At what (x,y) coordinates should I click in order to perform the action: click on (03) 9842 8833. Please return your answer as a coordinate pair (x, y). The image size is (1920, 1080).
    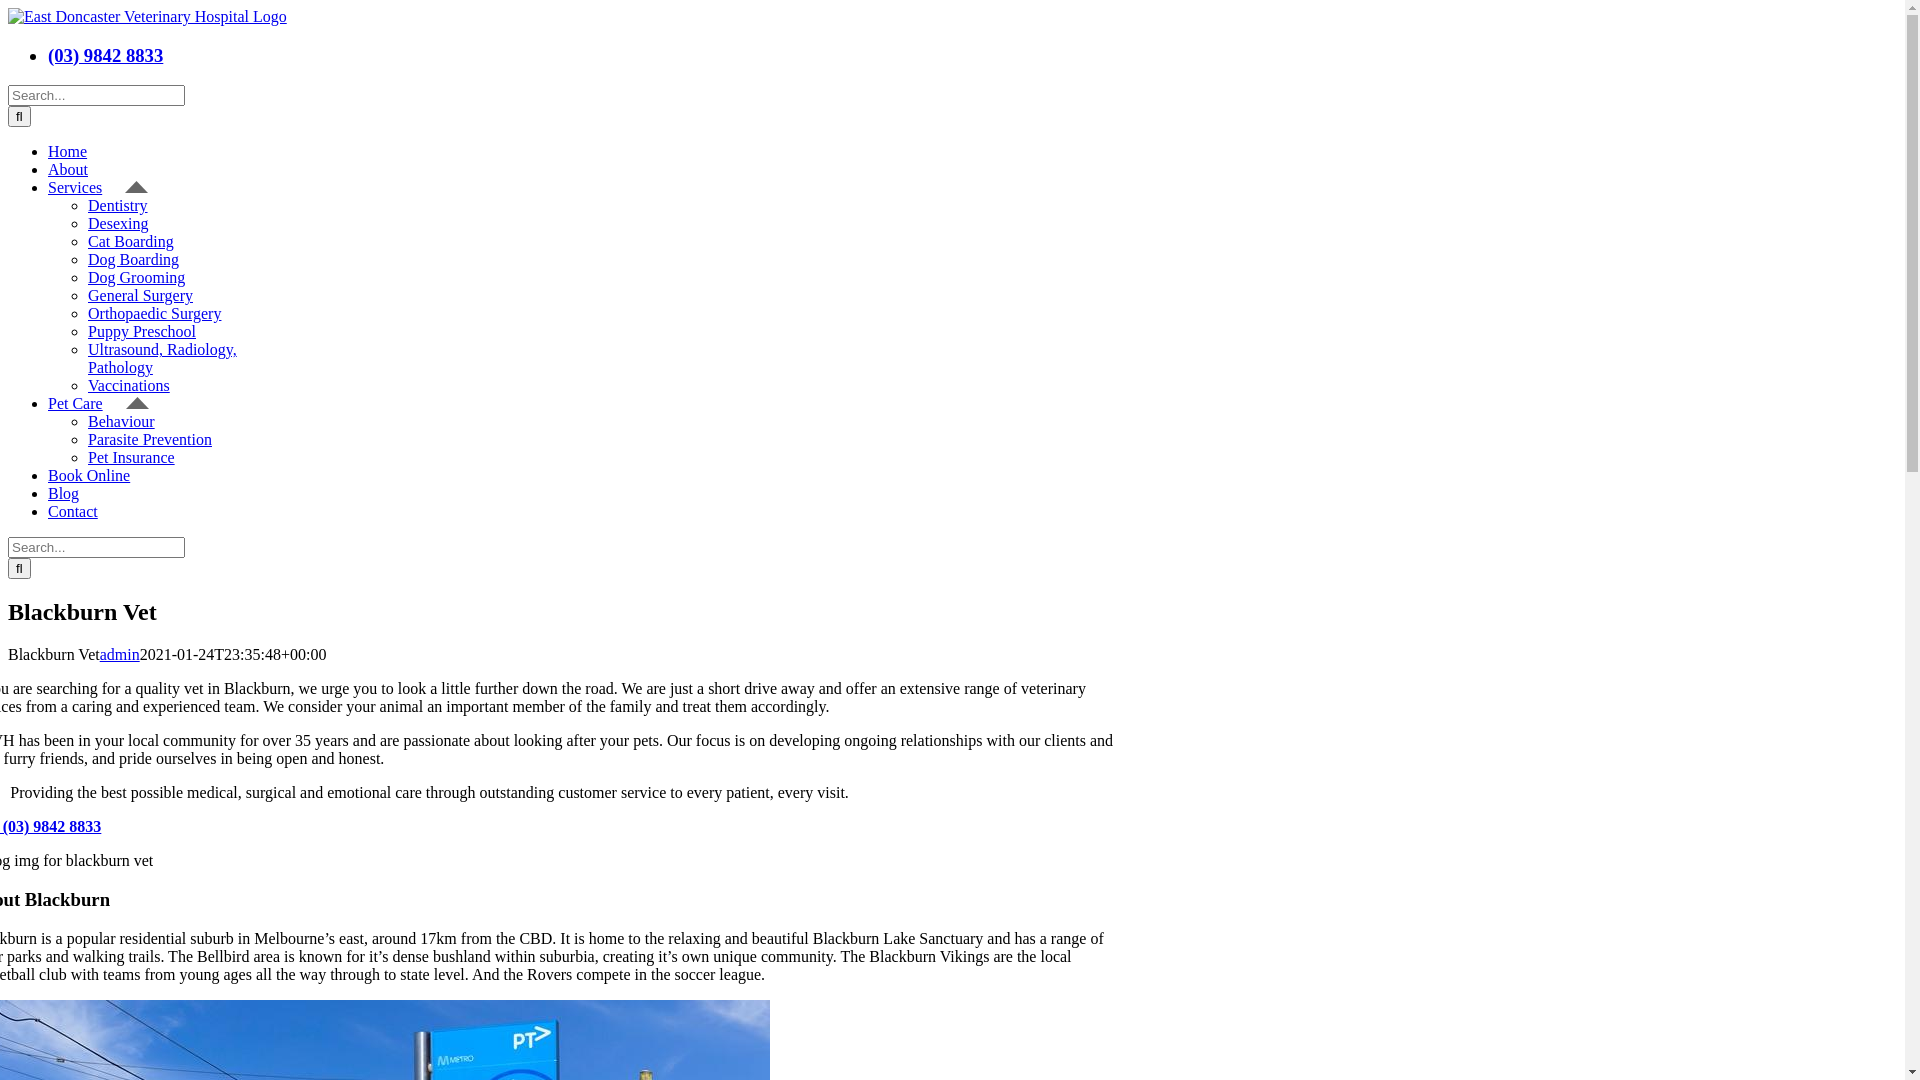
    Looking at the image, I should click on (106, 56).